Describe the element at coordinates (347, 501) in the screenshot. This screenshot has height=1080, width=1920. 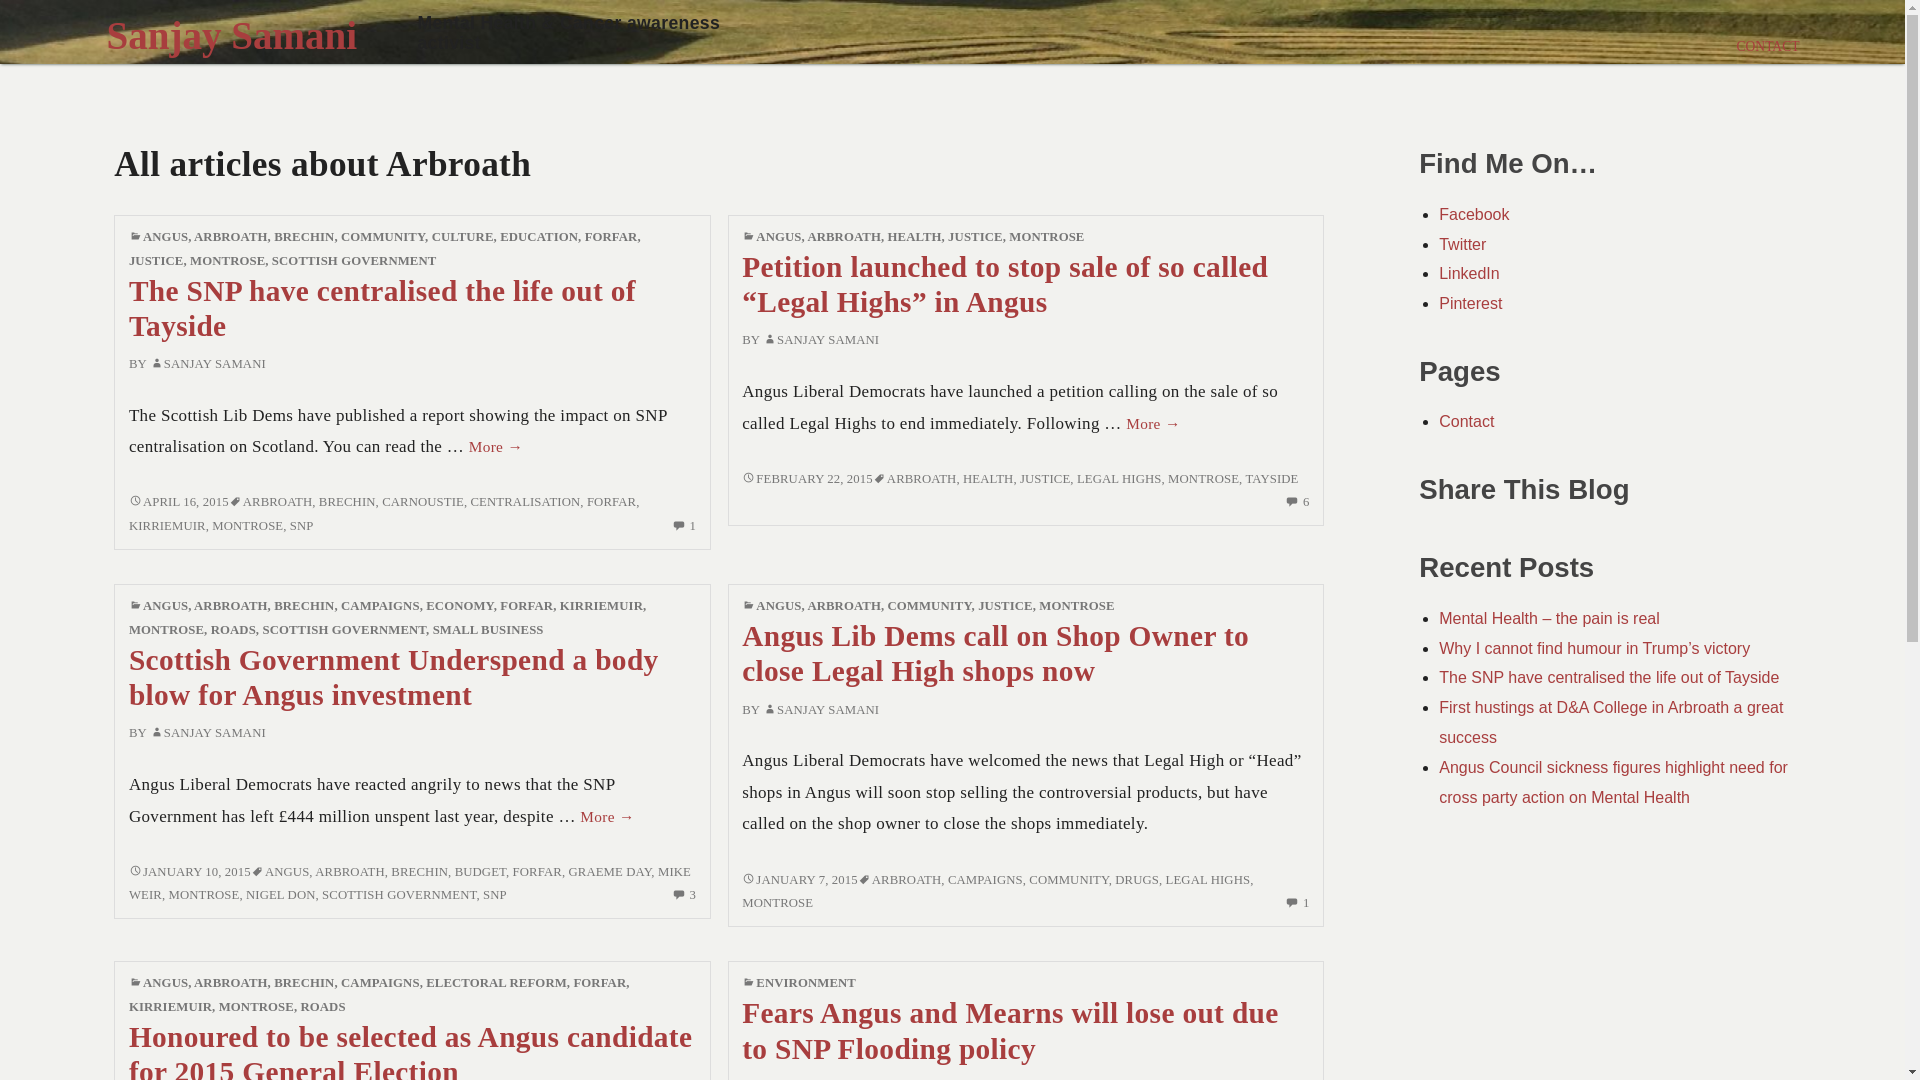
I see `BRECHIN` at that location.